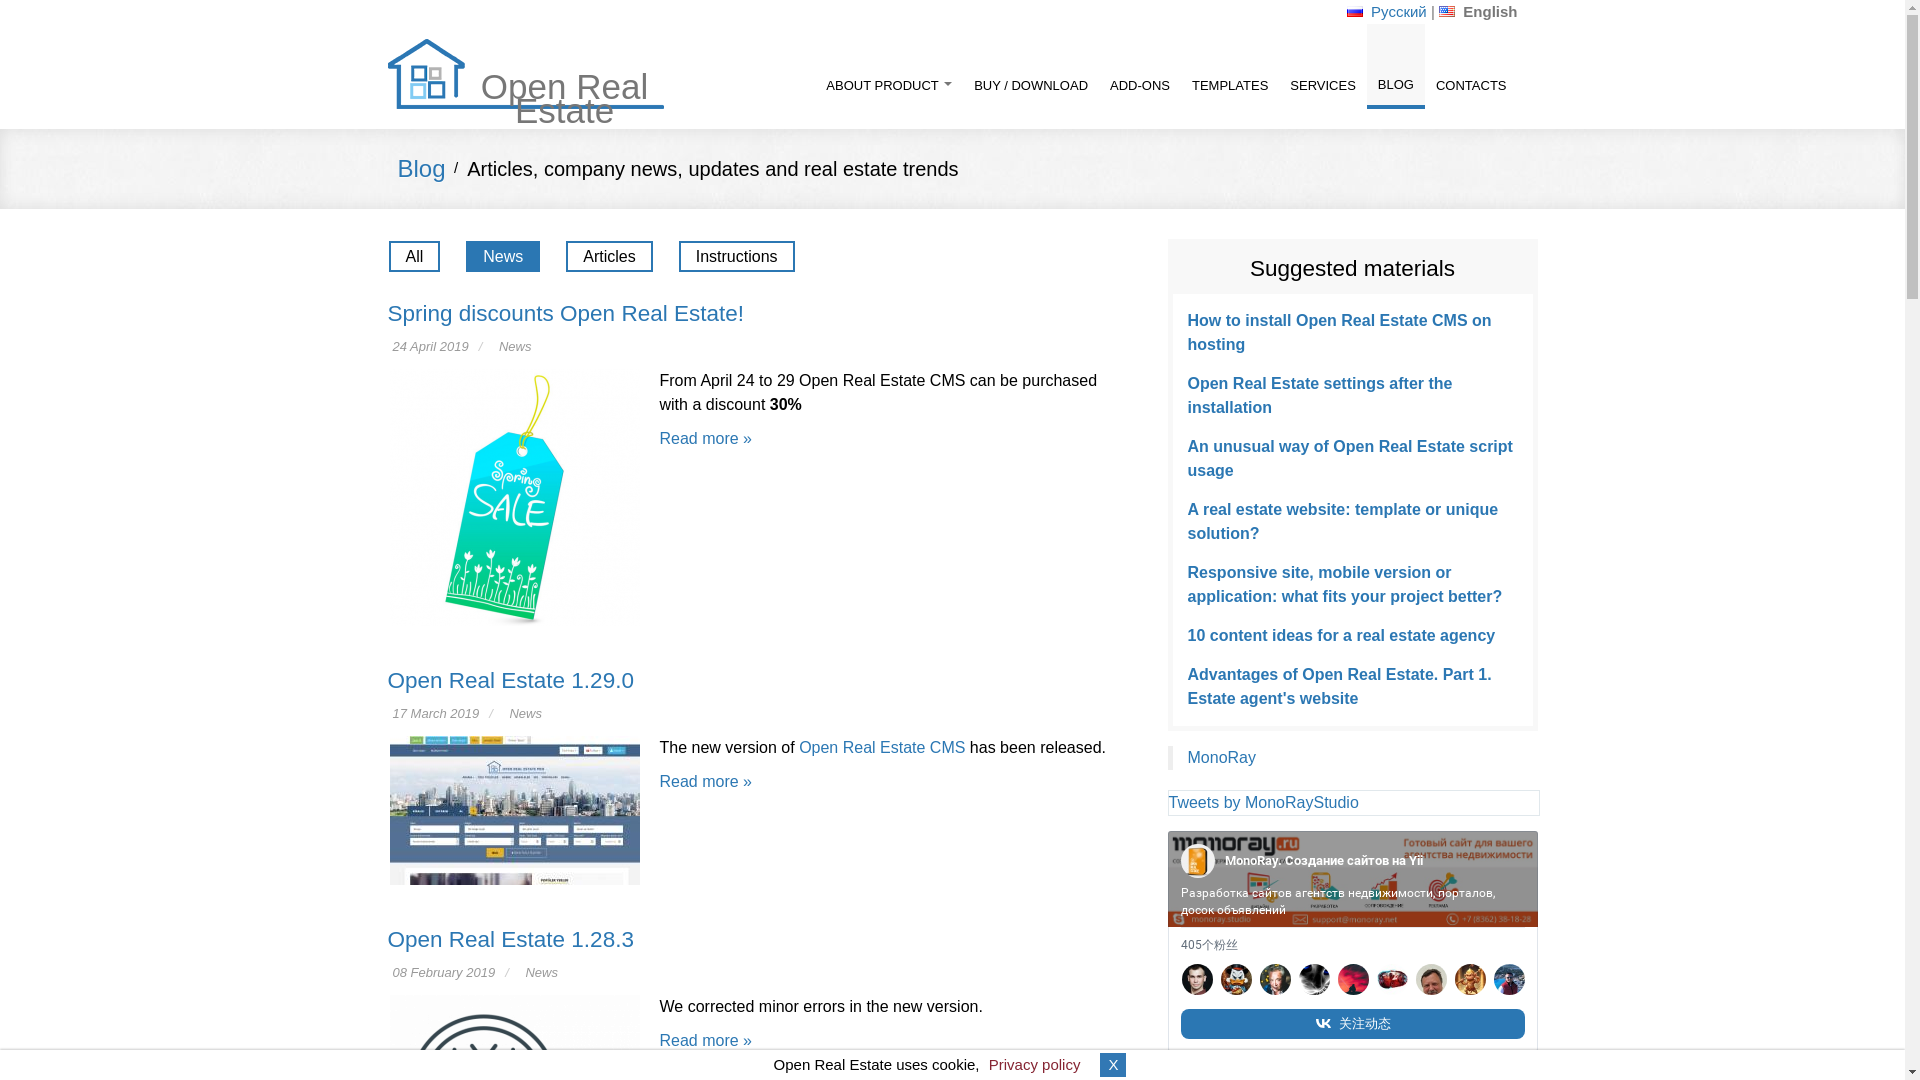 This screenshot has height=1080, width=1920. Describe the element at coordinates (888, 68) in the screenshot. I see `ABOUT PRODUCT` at that location.